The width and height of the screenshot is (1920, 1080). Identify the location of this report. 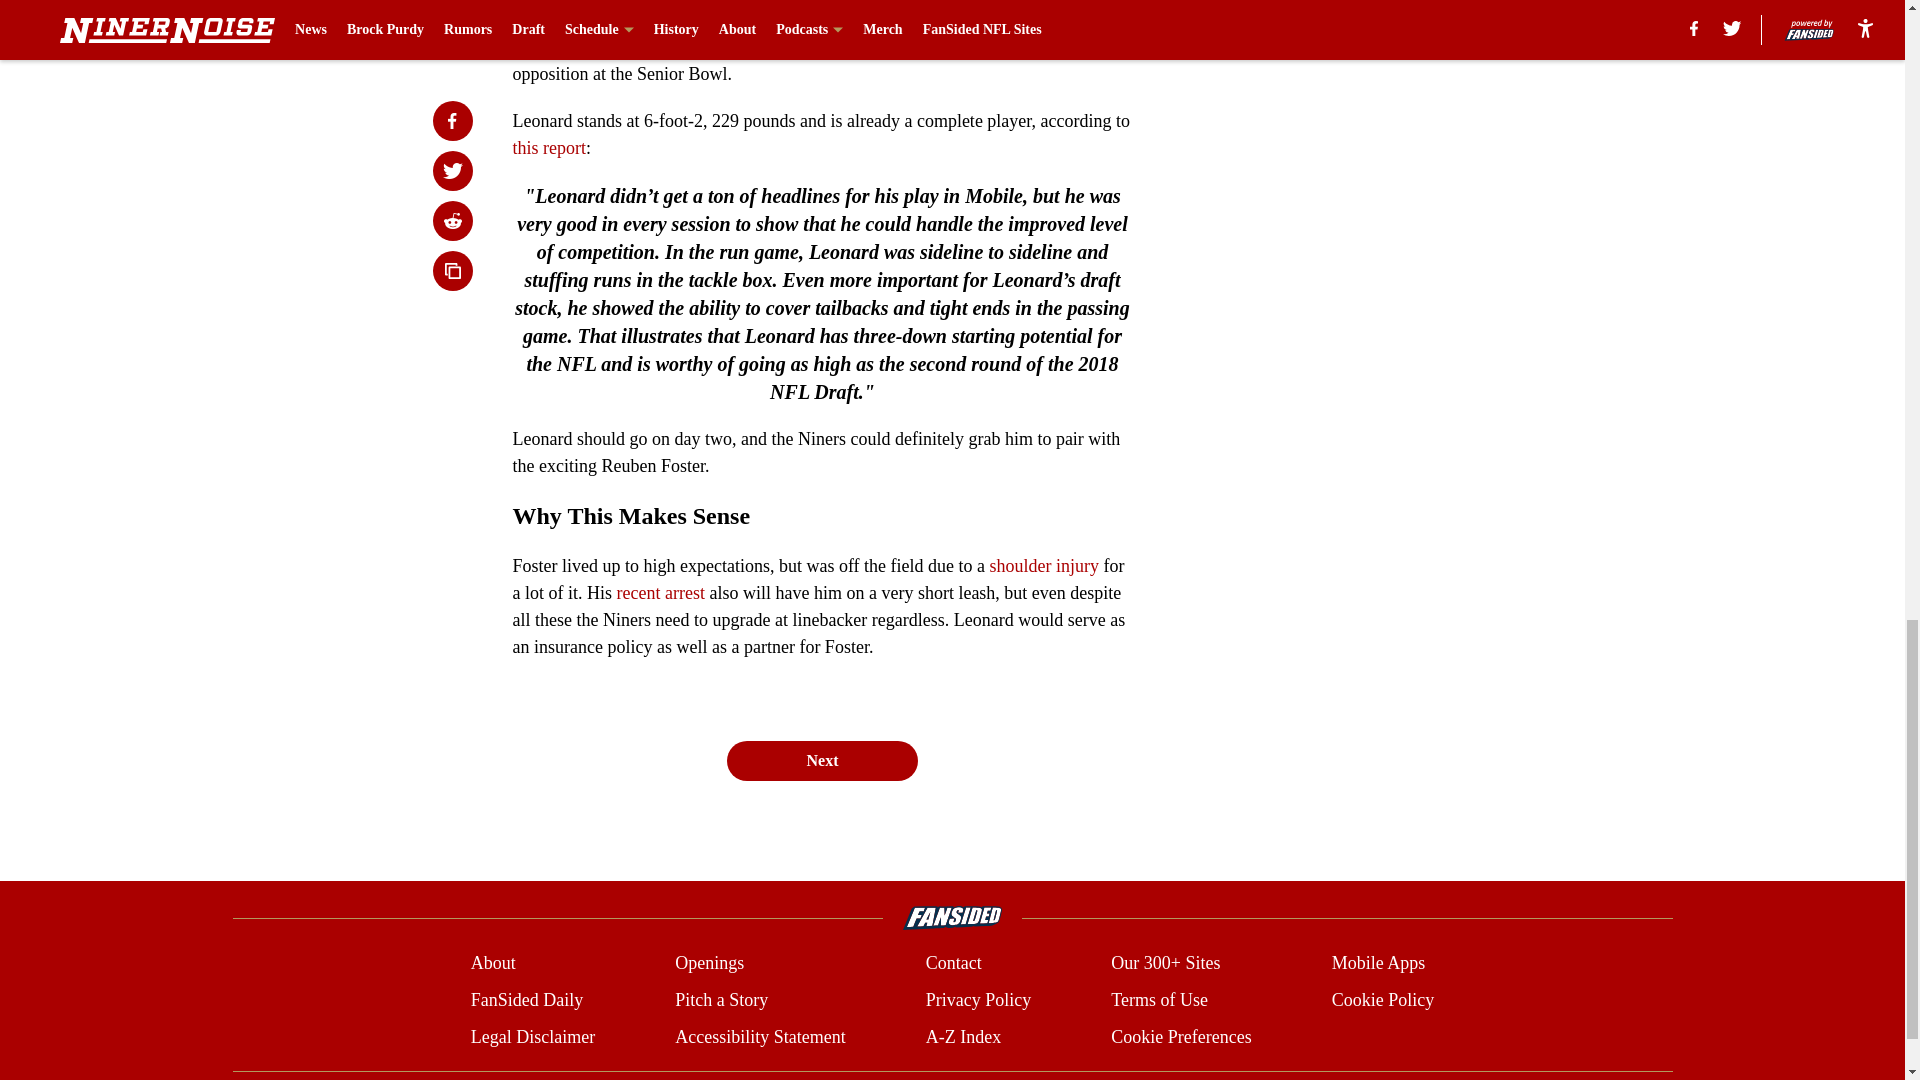
(548, 148).